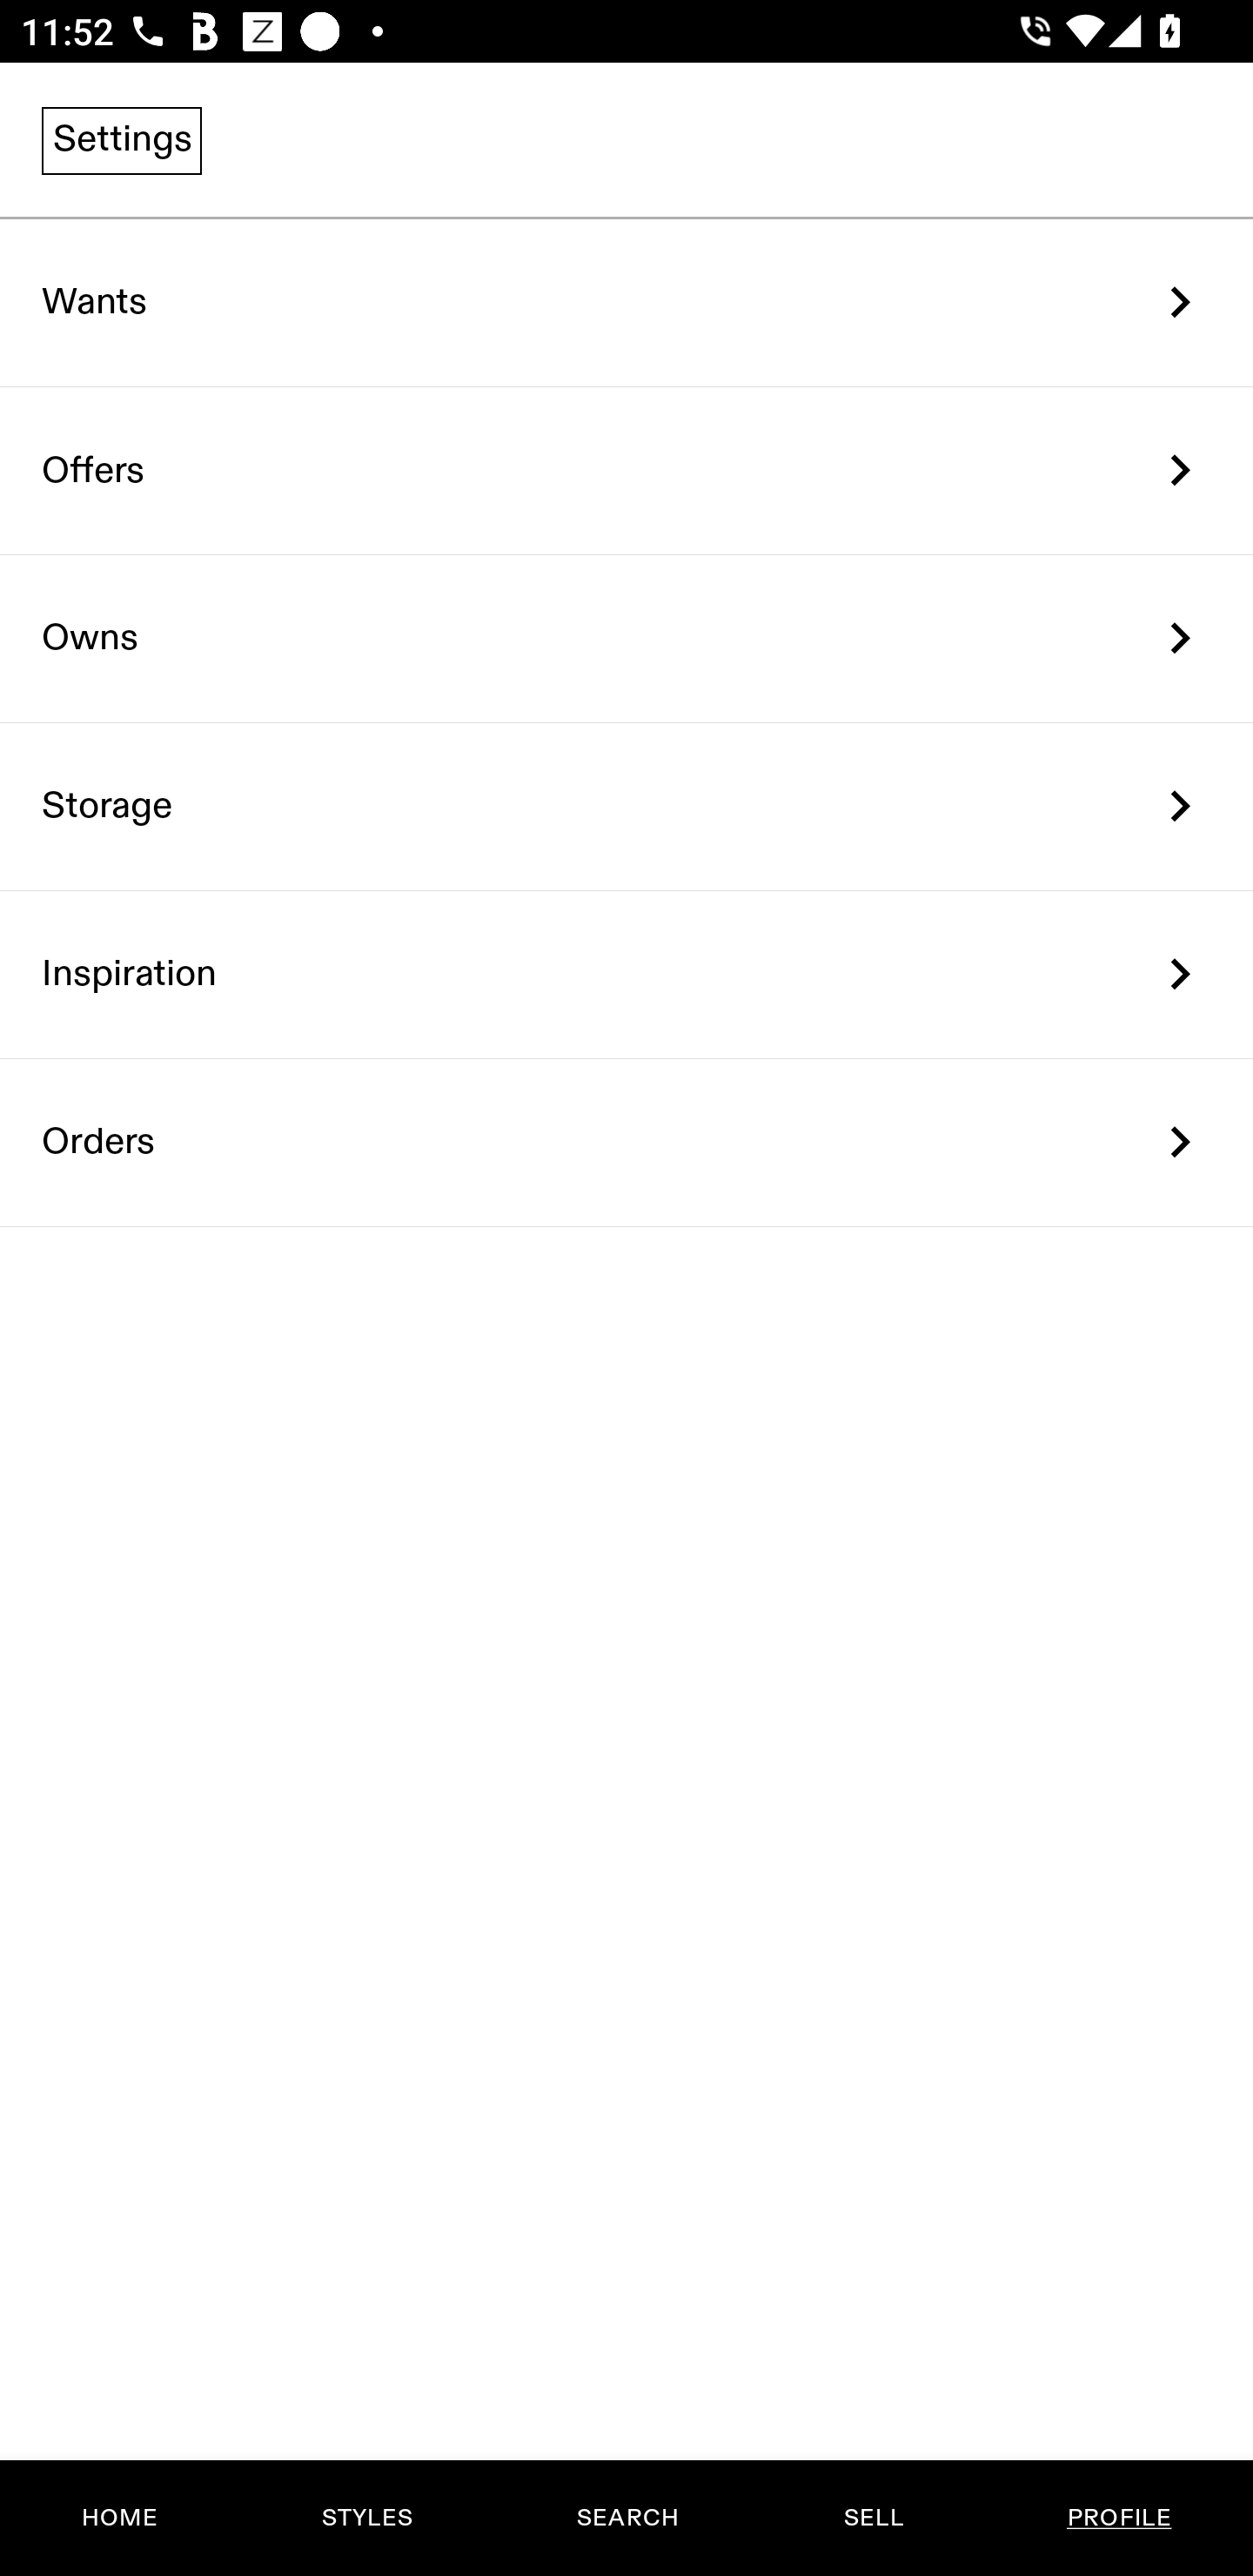  What do you see at coordinates (626, 639) in the screenshot?
I see `Owns` at bounding box center [626, 639].